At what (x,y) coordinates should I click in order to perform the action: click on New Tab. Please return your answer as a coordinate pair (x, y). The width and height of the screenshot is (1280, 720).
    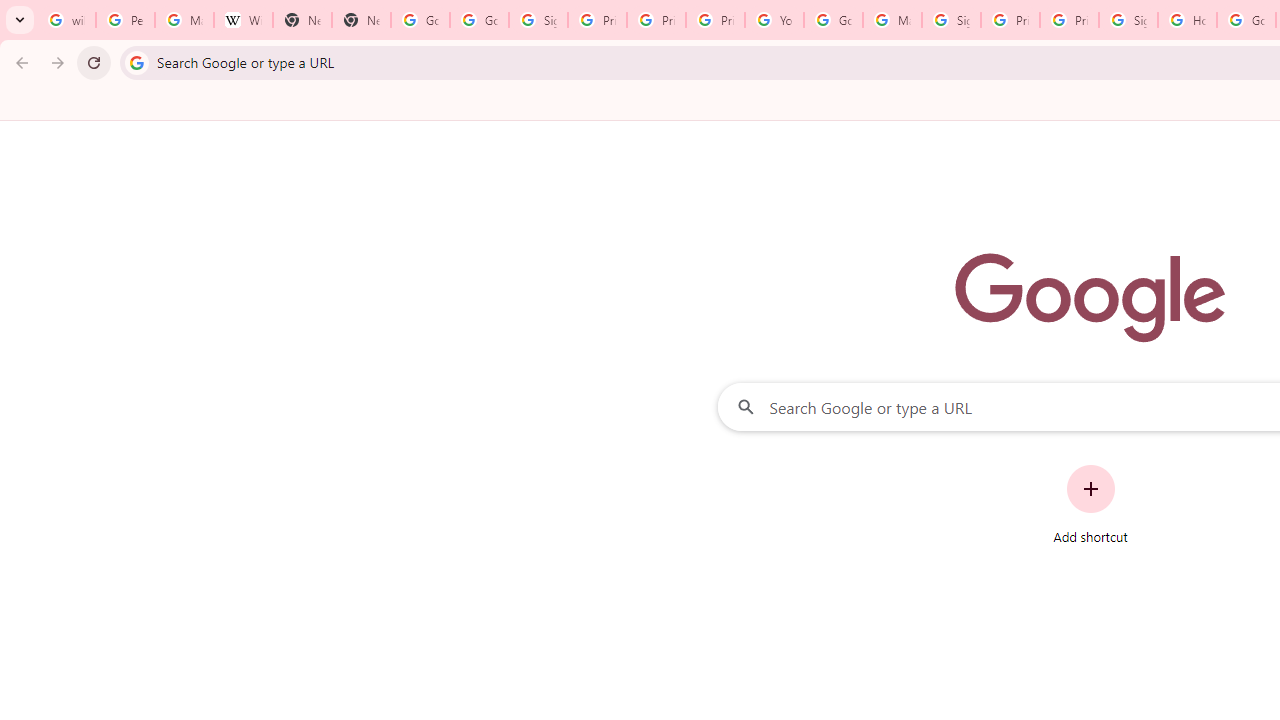
    Looking at the image, I should click on (302, 20).